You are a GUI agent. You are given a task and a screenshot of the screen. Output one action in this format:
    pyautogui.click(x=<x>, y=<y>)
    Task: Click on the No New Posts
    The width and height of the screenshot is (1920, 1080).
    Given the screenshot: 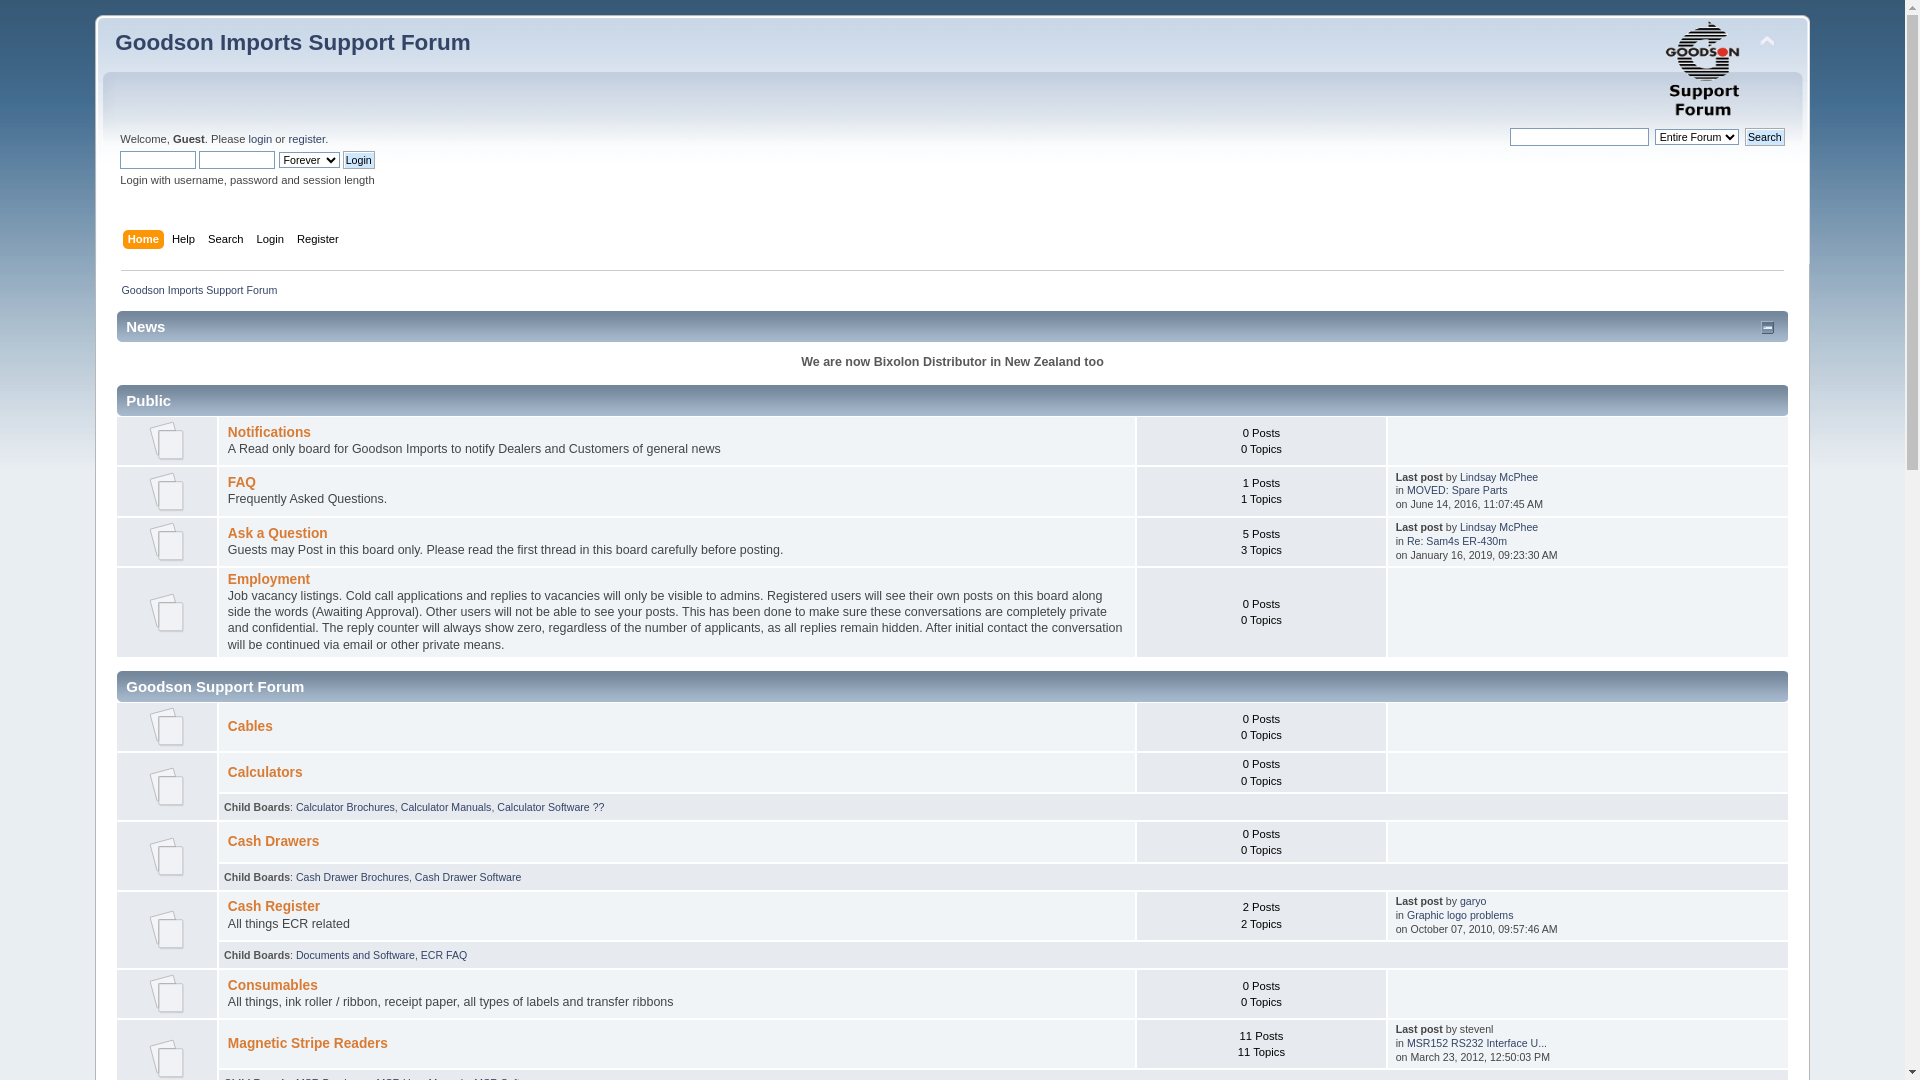 What is the action you would take?
    pyautogui.click(x=167, y=930)
    